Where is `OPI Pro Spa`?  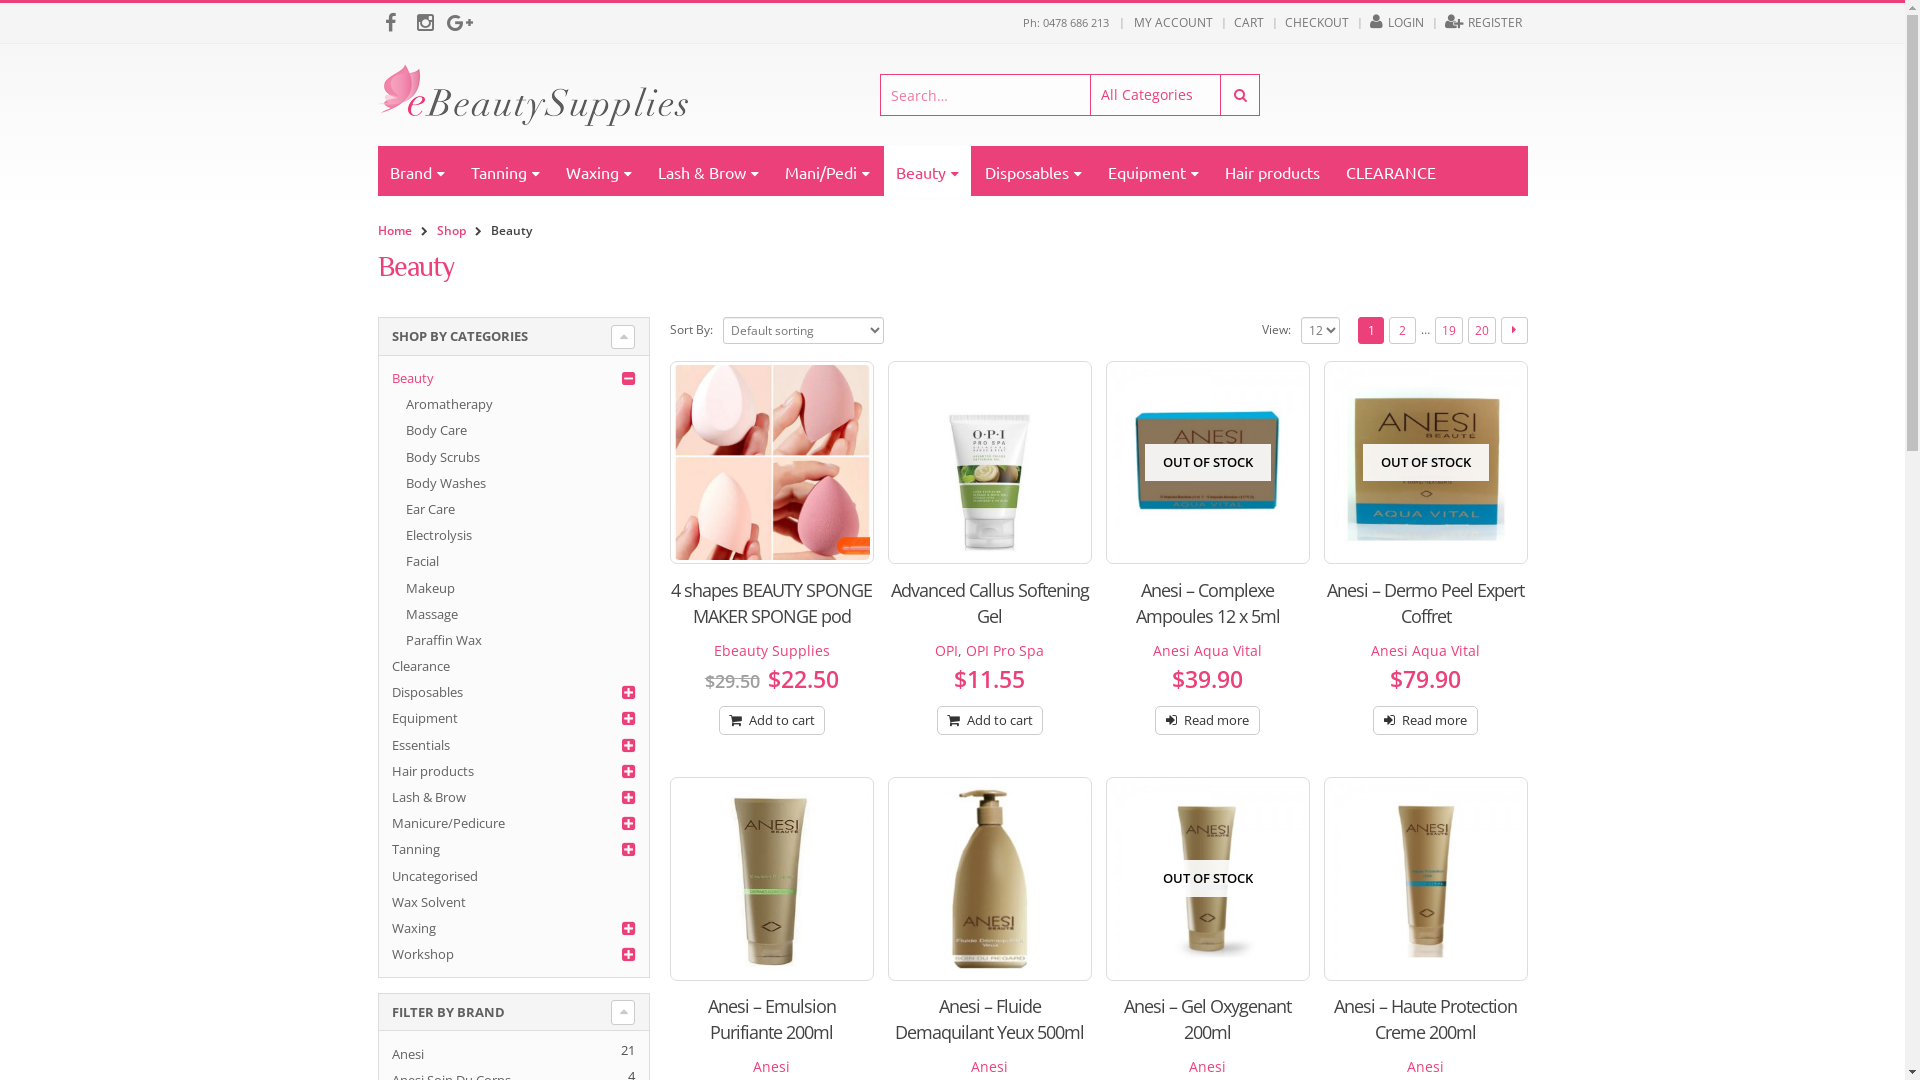 OPI Pro Spa is located at coordinates (1005, 650).